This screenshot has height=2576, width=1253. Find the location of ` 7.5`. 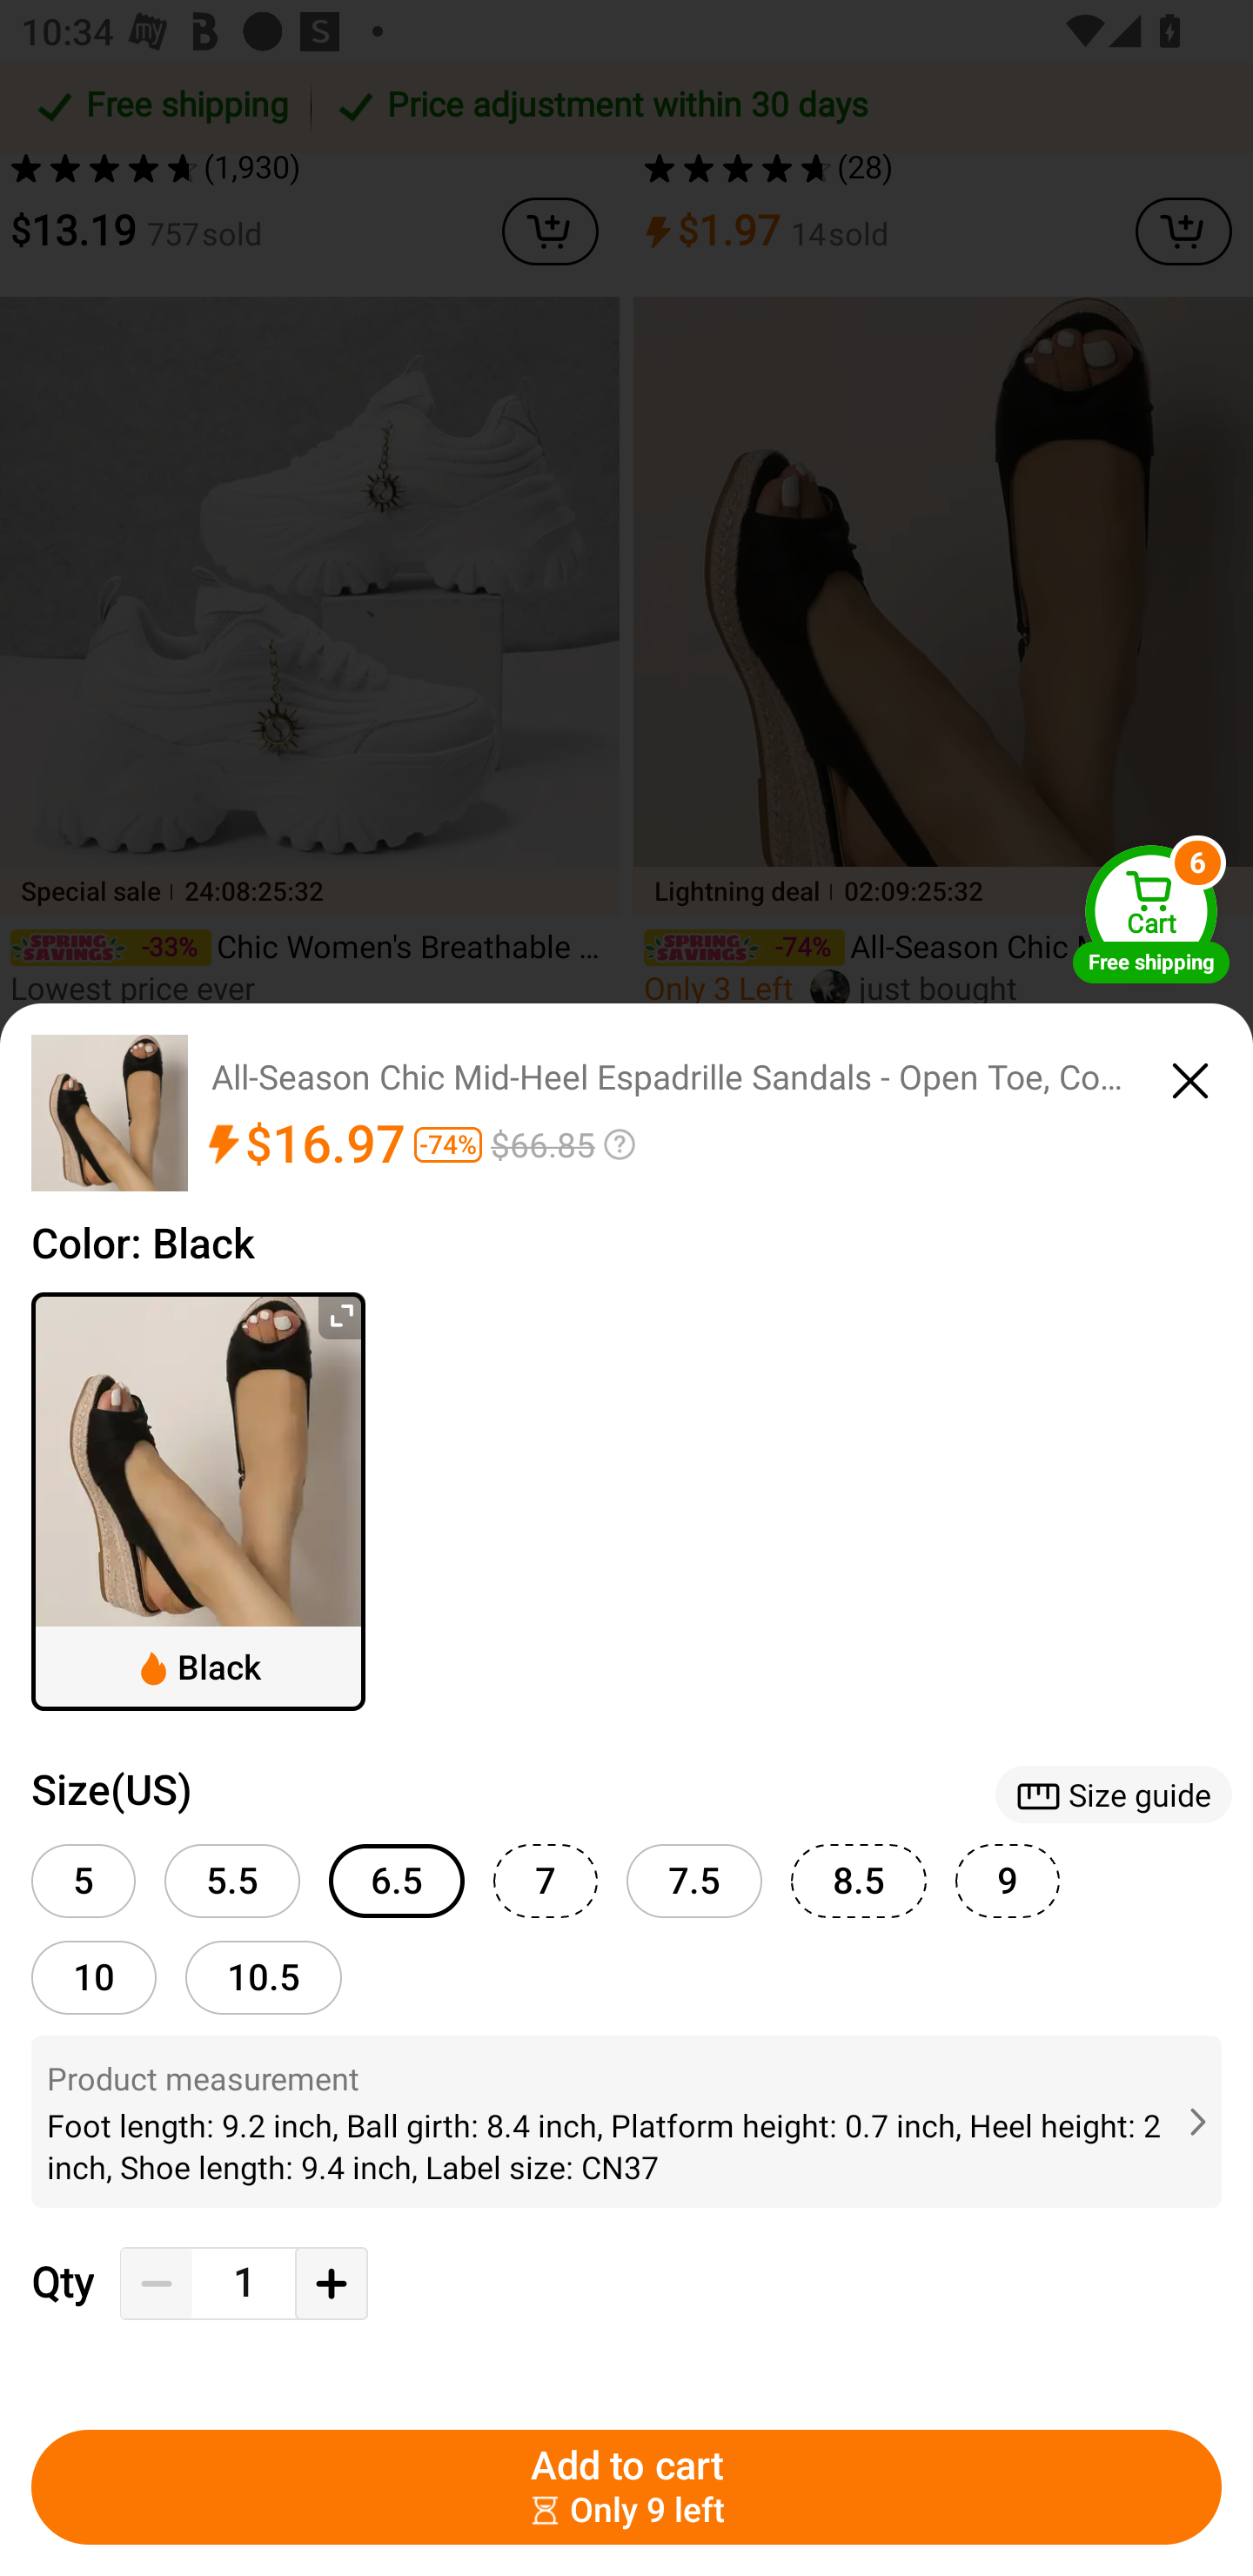

 7.5 is located at coordinates (694, 1882).